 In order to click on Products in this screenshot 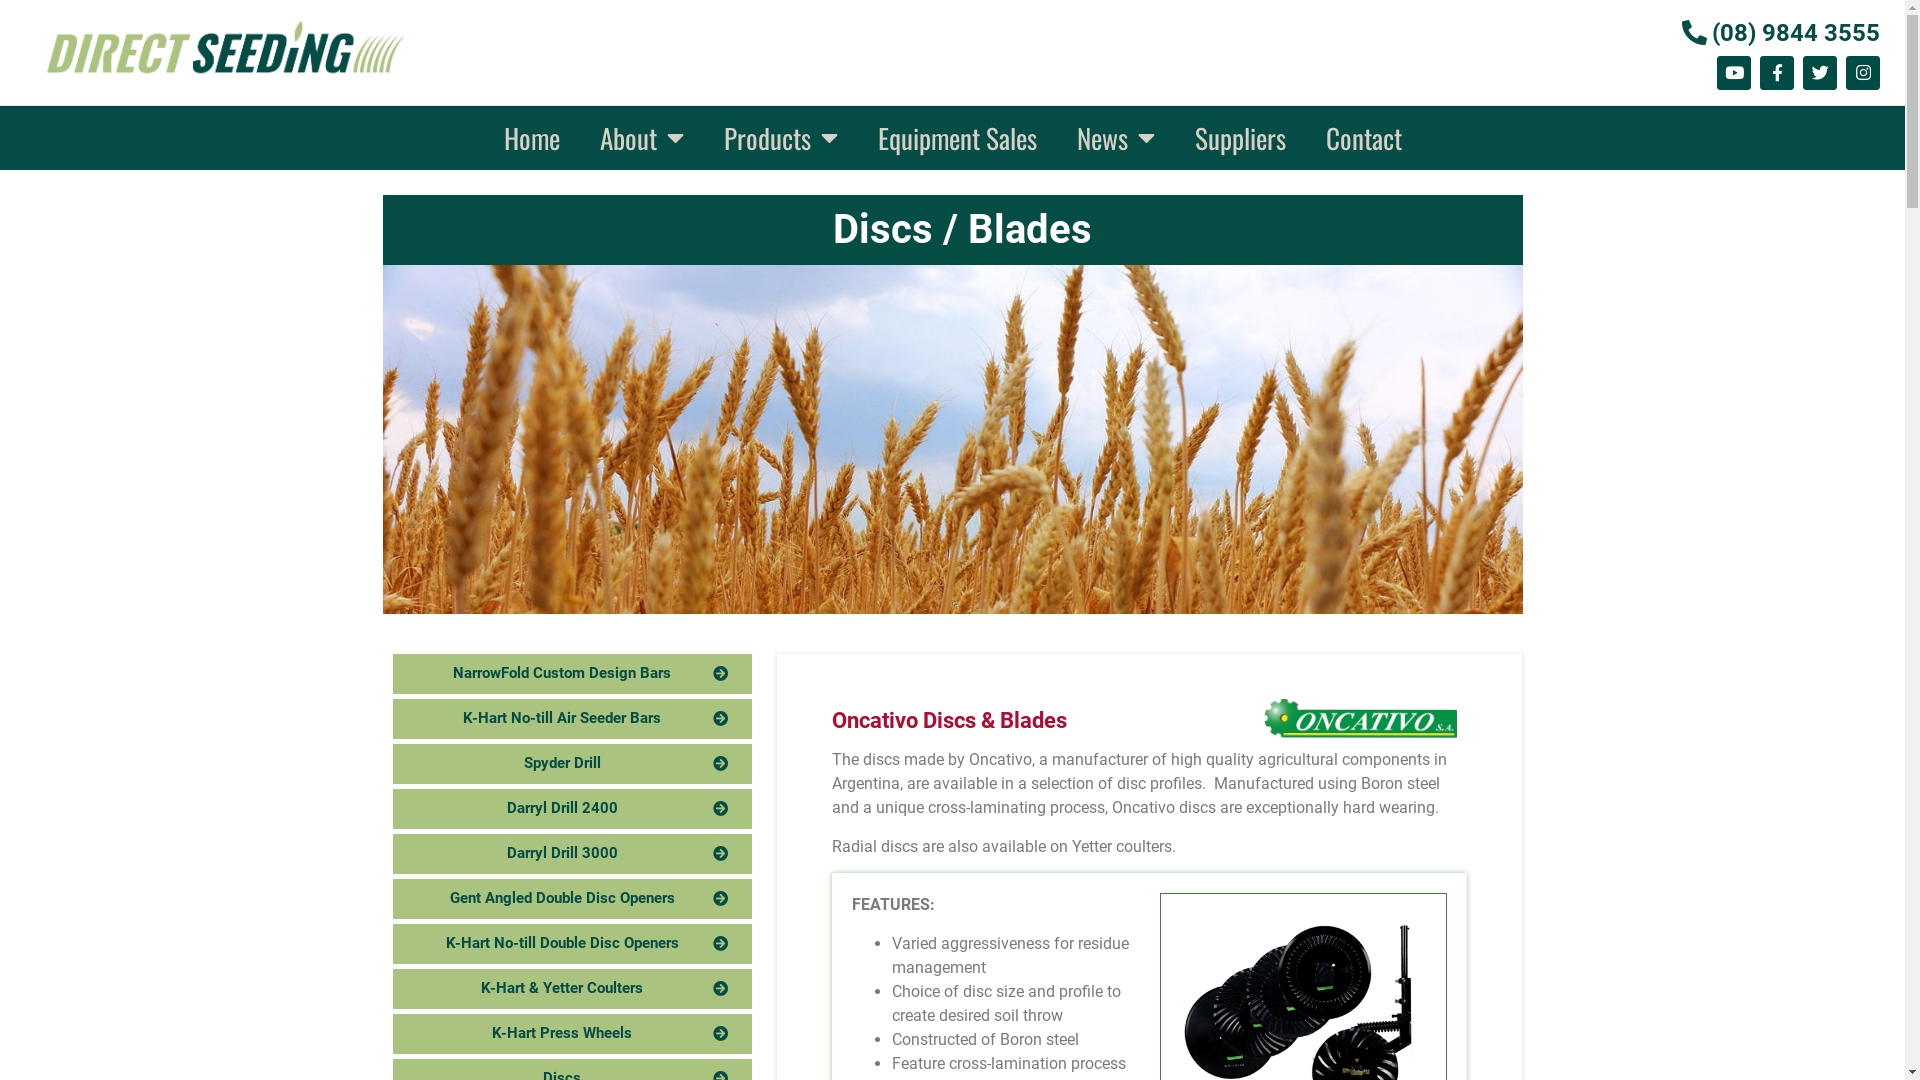, I will do `click(781, 138)`.